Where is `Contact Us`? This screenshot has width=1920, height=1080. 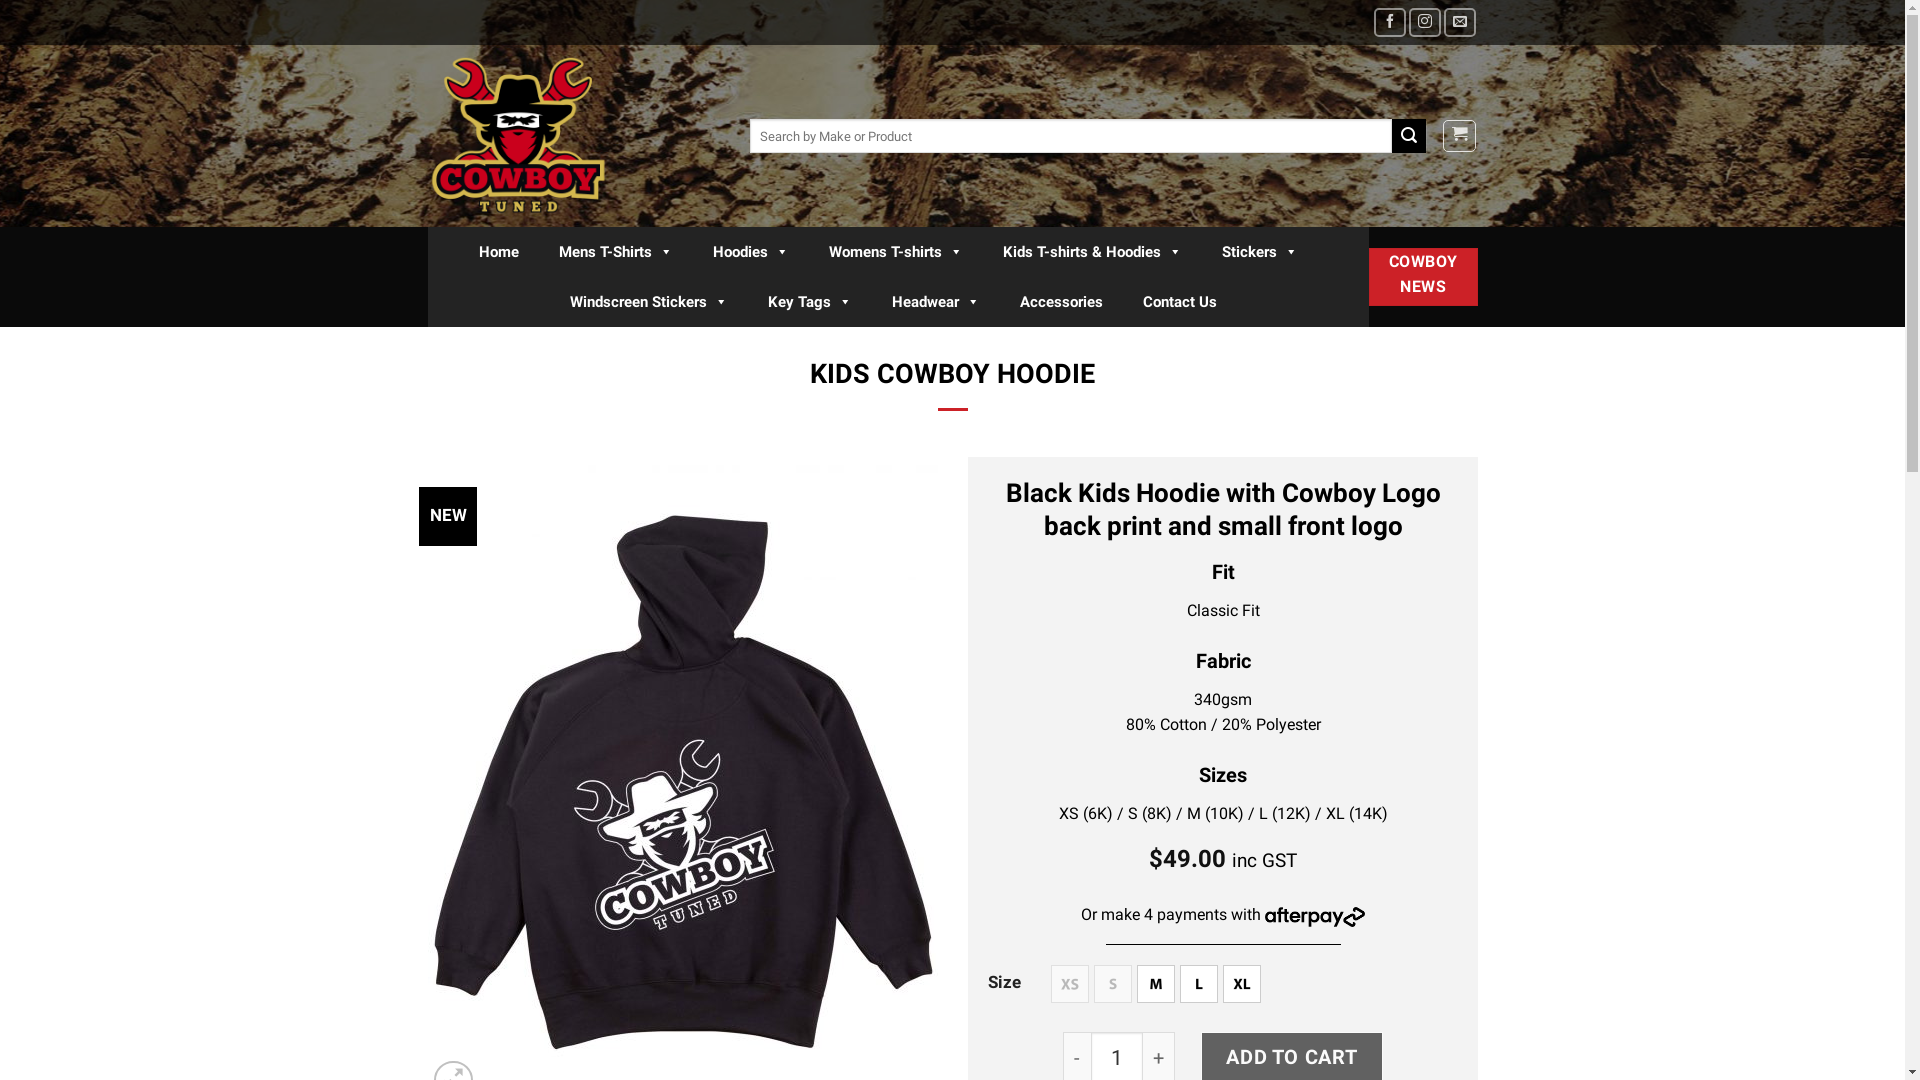 Contact Us is located at coordinates (1185, 302).